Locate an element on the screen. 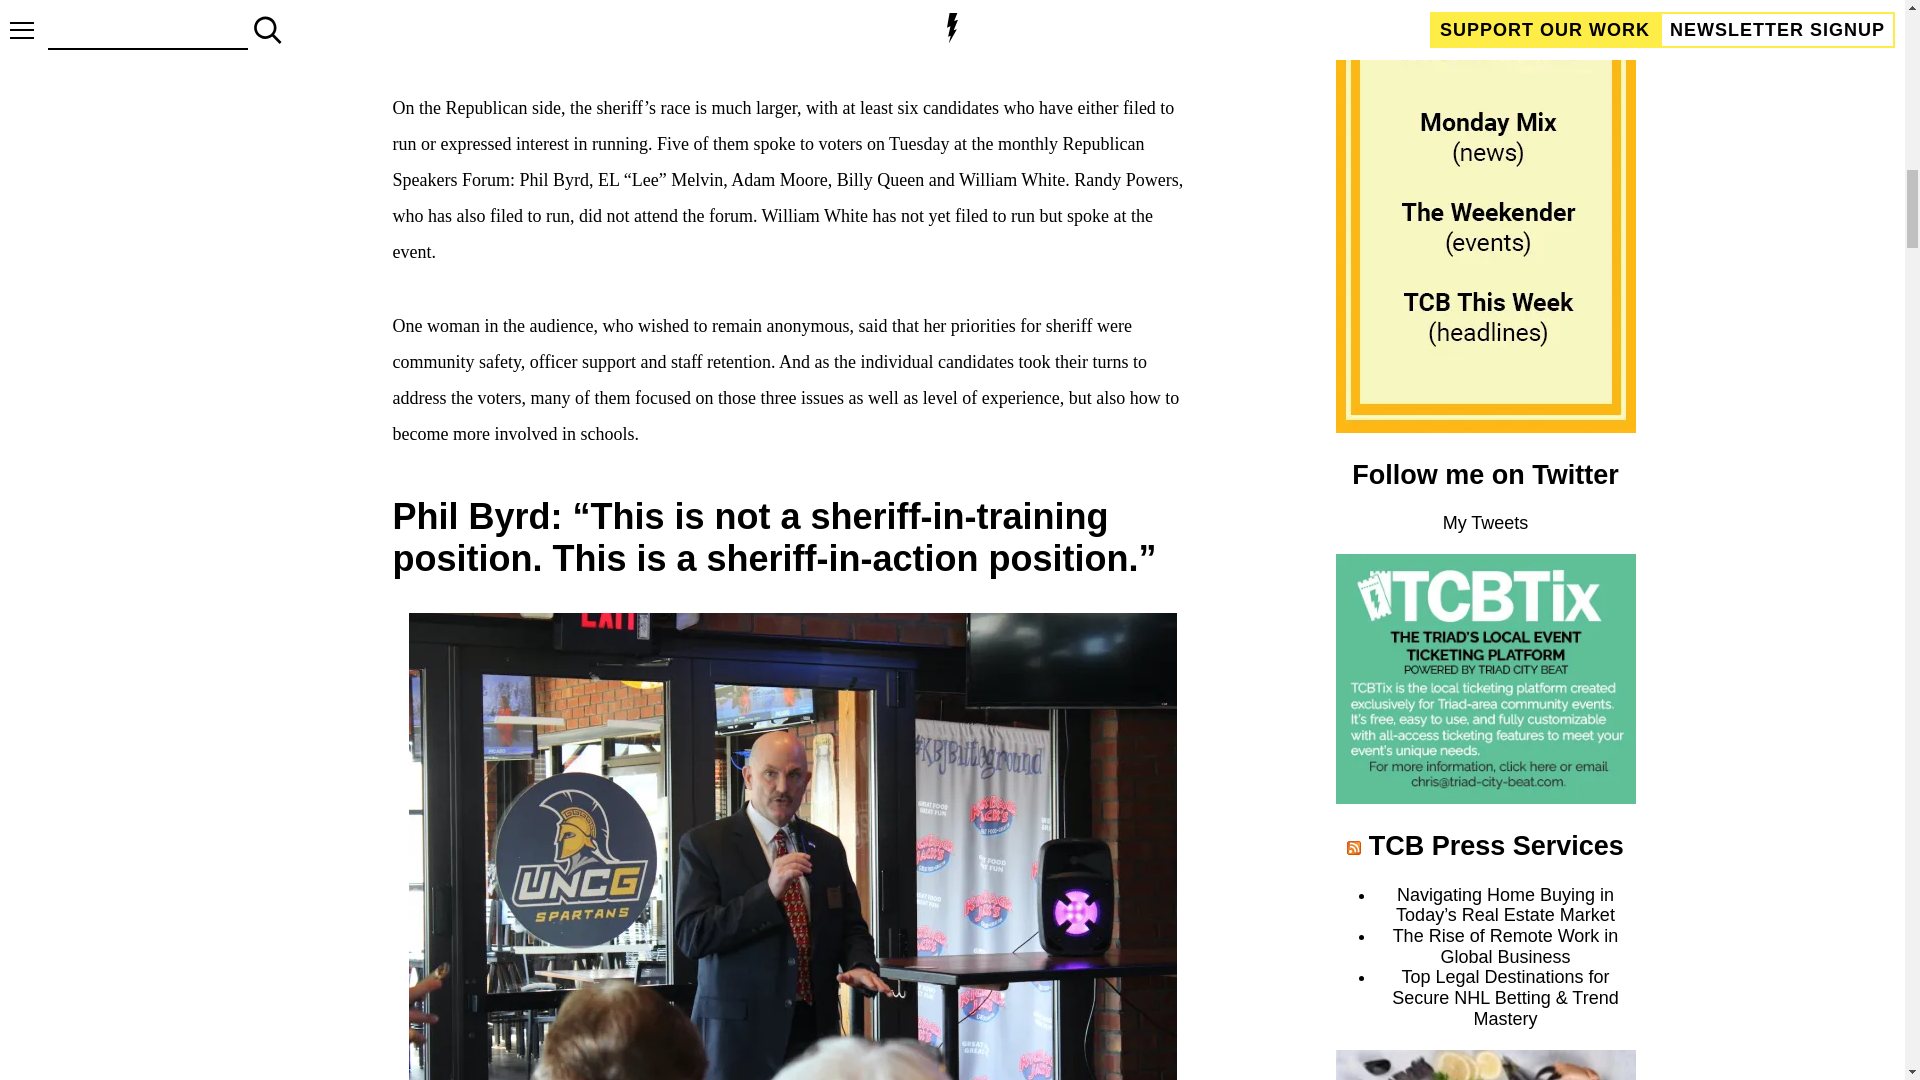  TCB Press Services is located at coordinates (1496, 845).